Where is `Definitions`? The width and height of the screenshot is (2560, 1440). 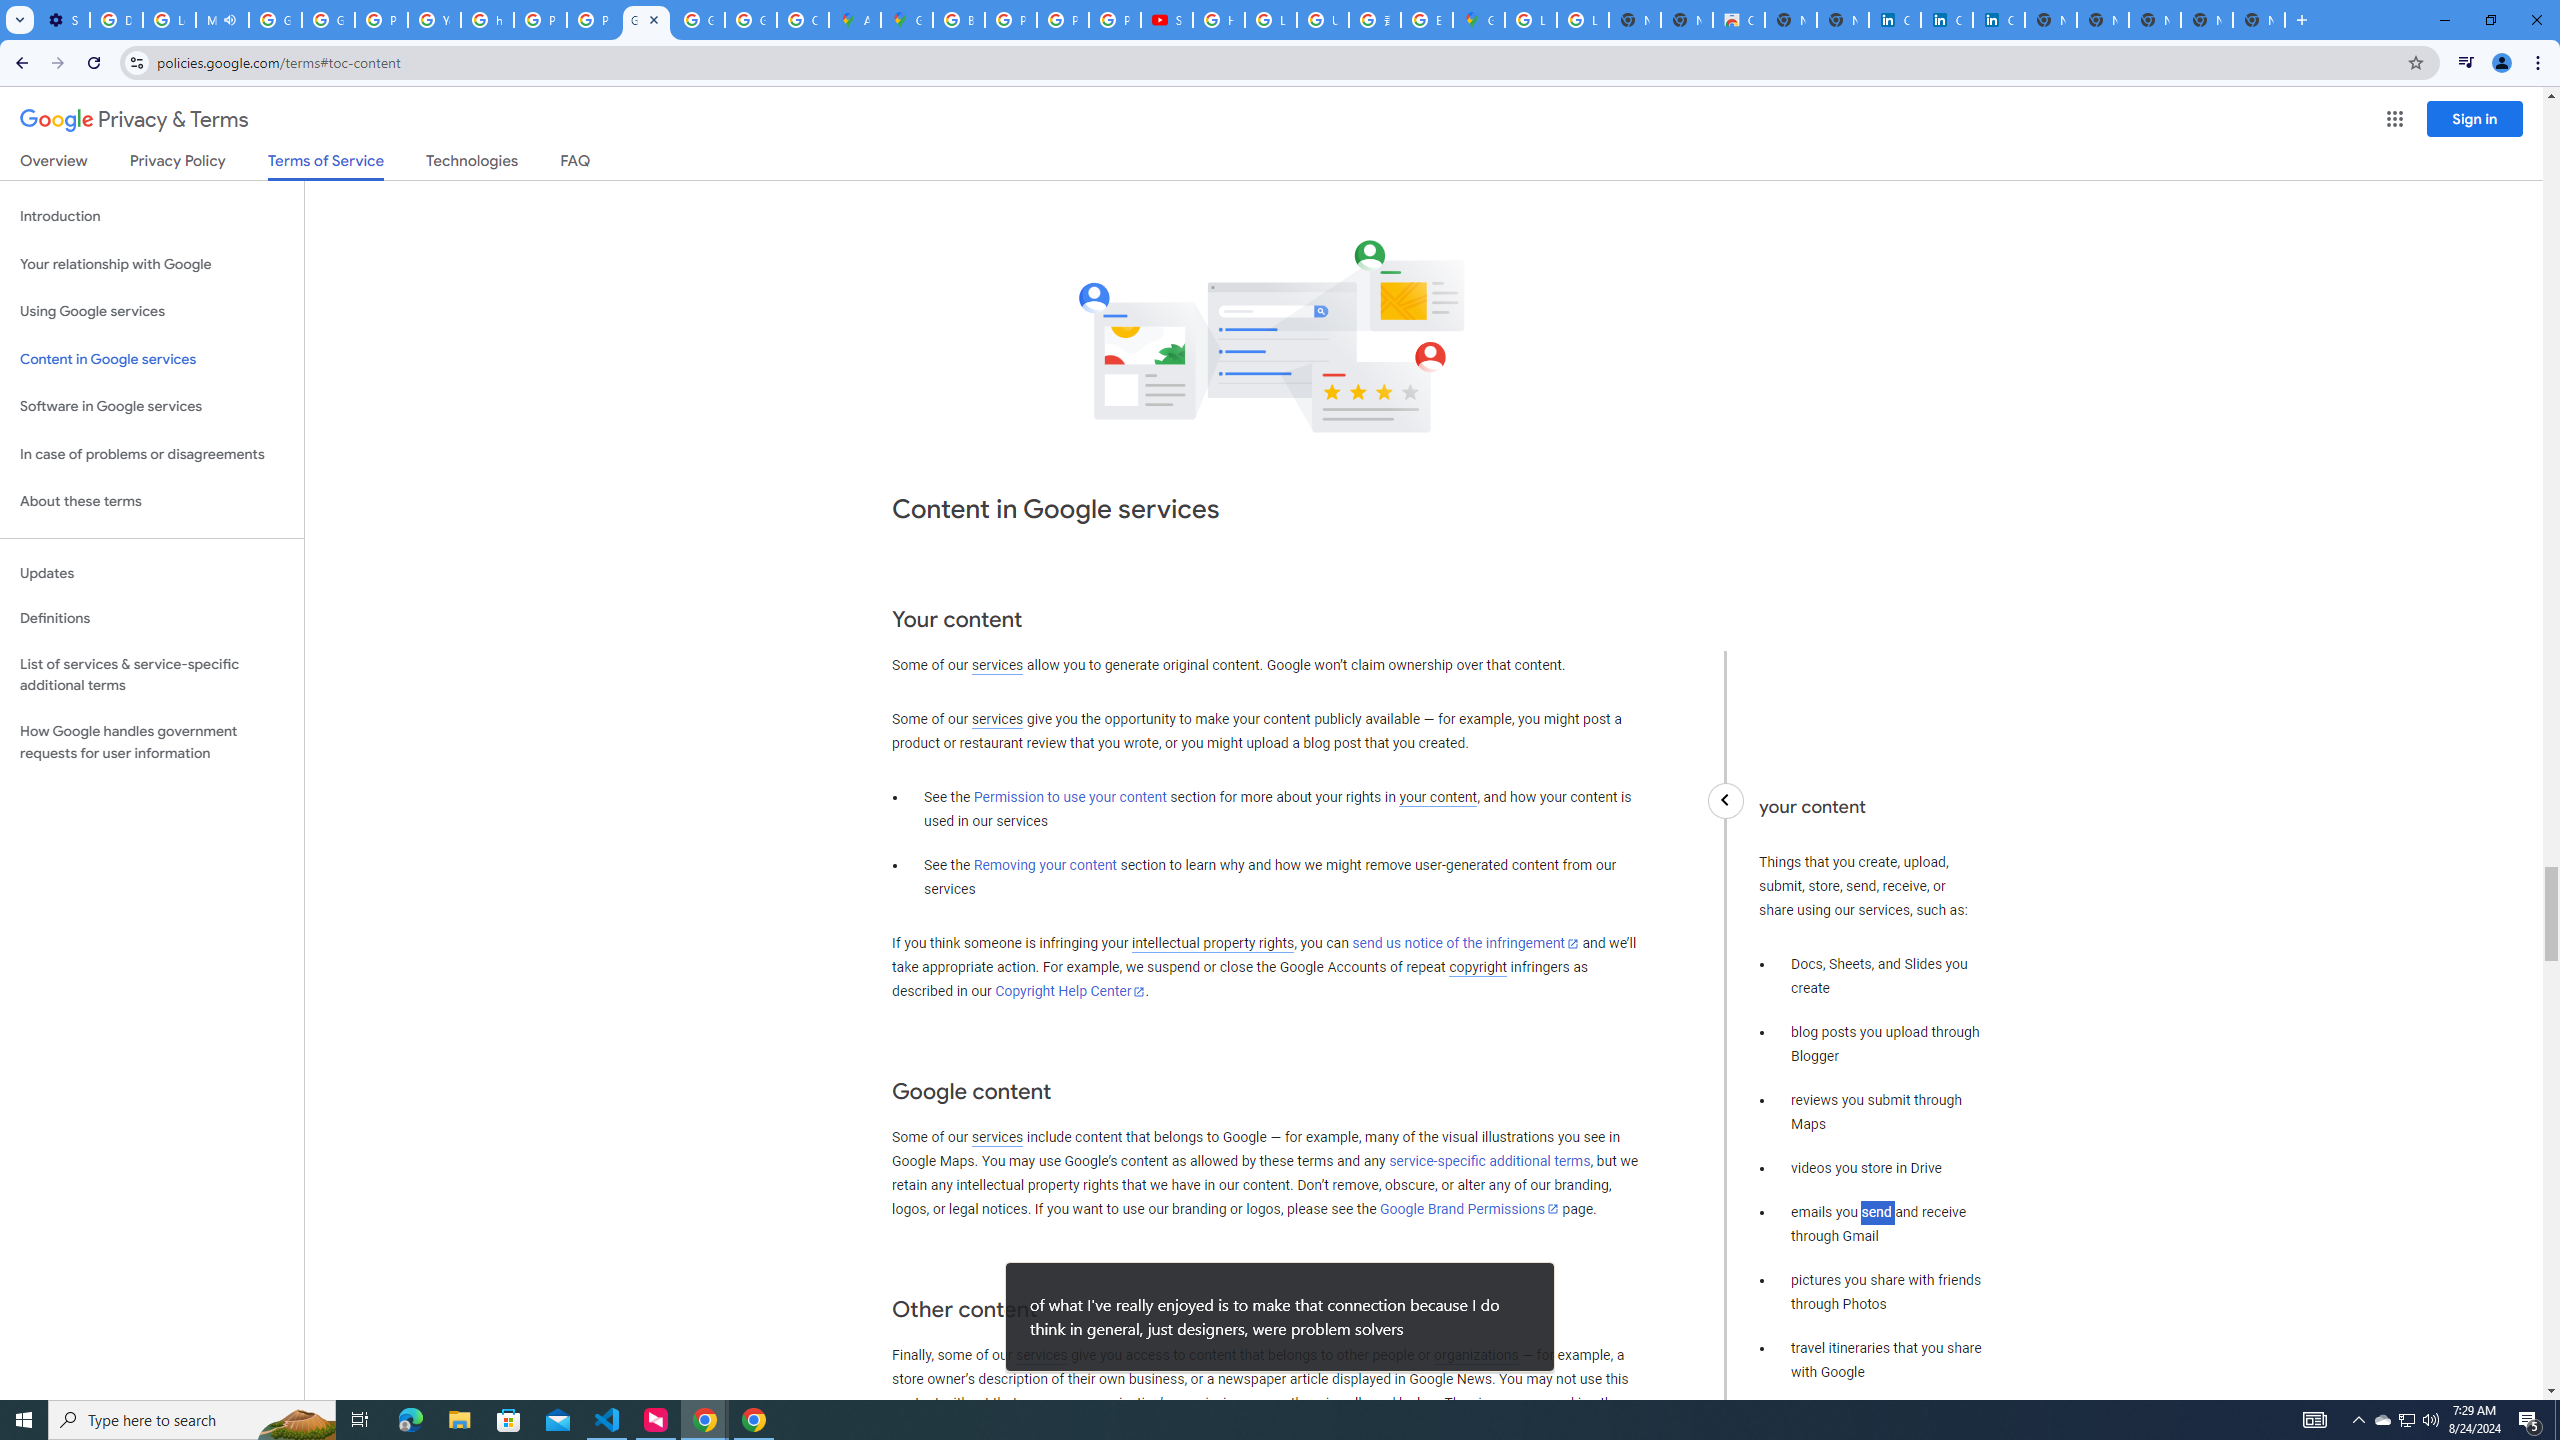
Definitions is located at coordinates (152, 619).